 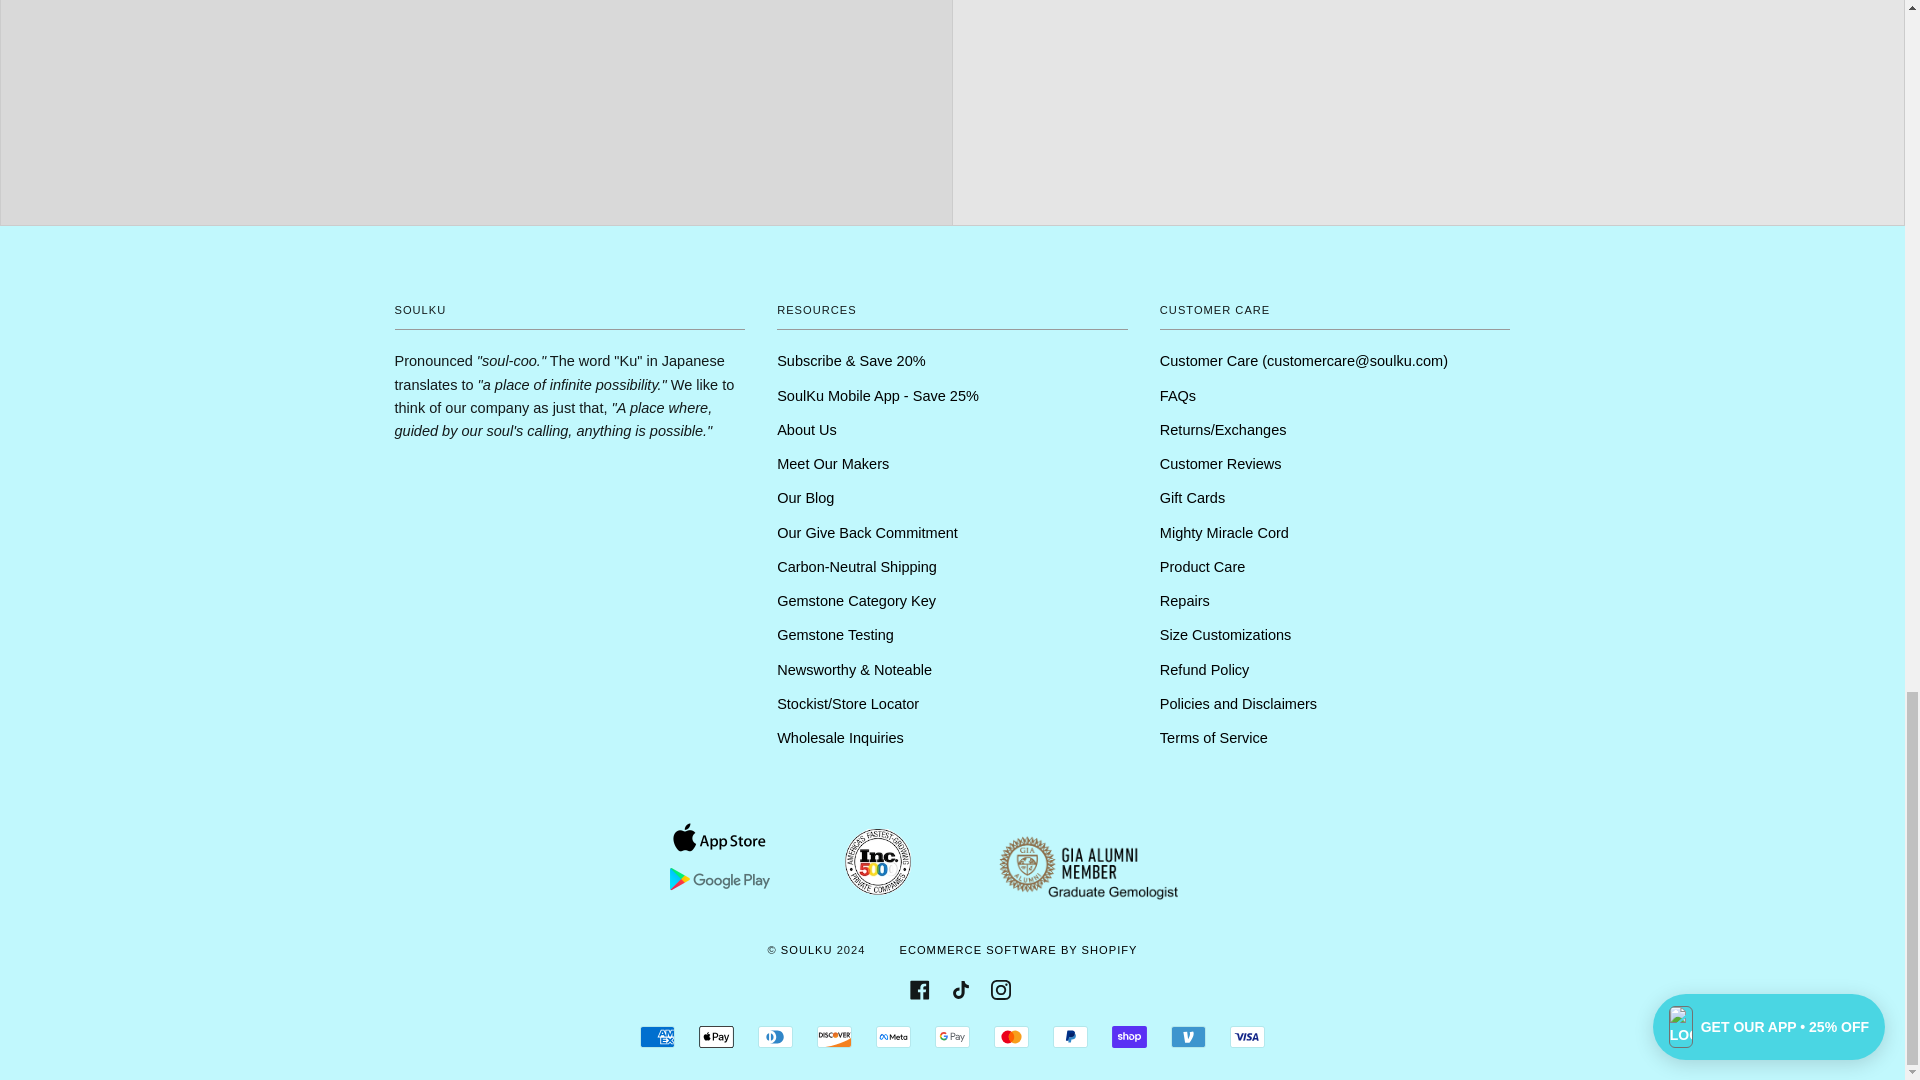 I want to click on VISA, so click(x=1248, y=1036).